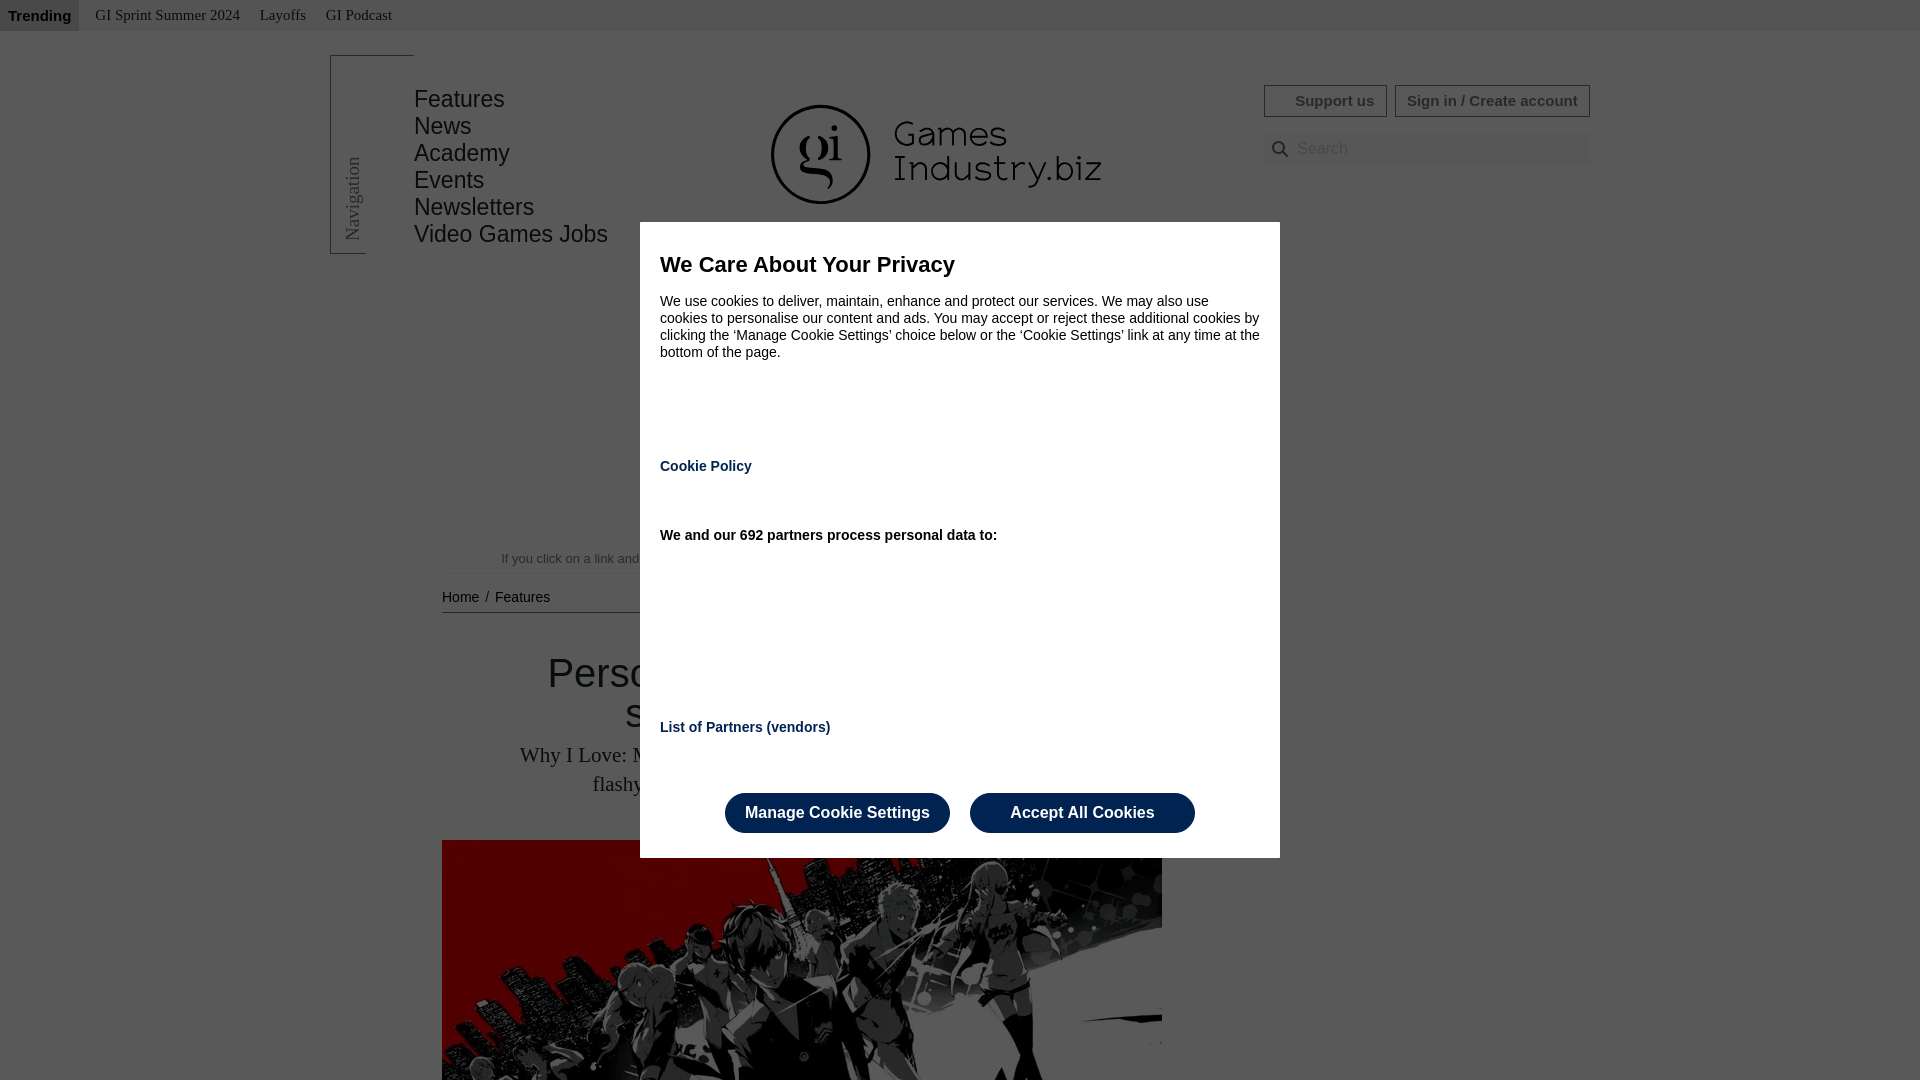 The height and width of the screenshot is (1080, 1920). I want to click on Layoffs, so click(282, 16).